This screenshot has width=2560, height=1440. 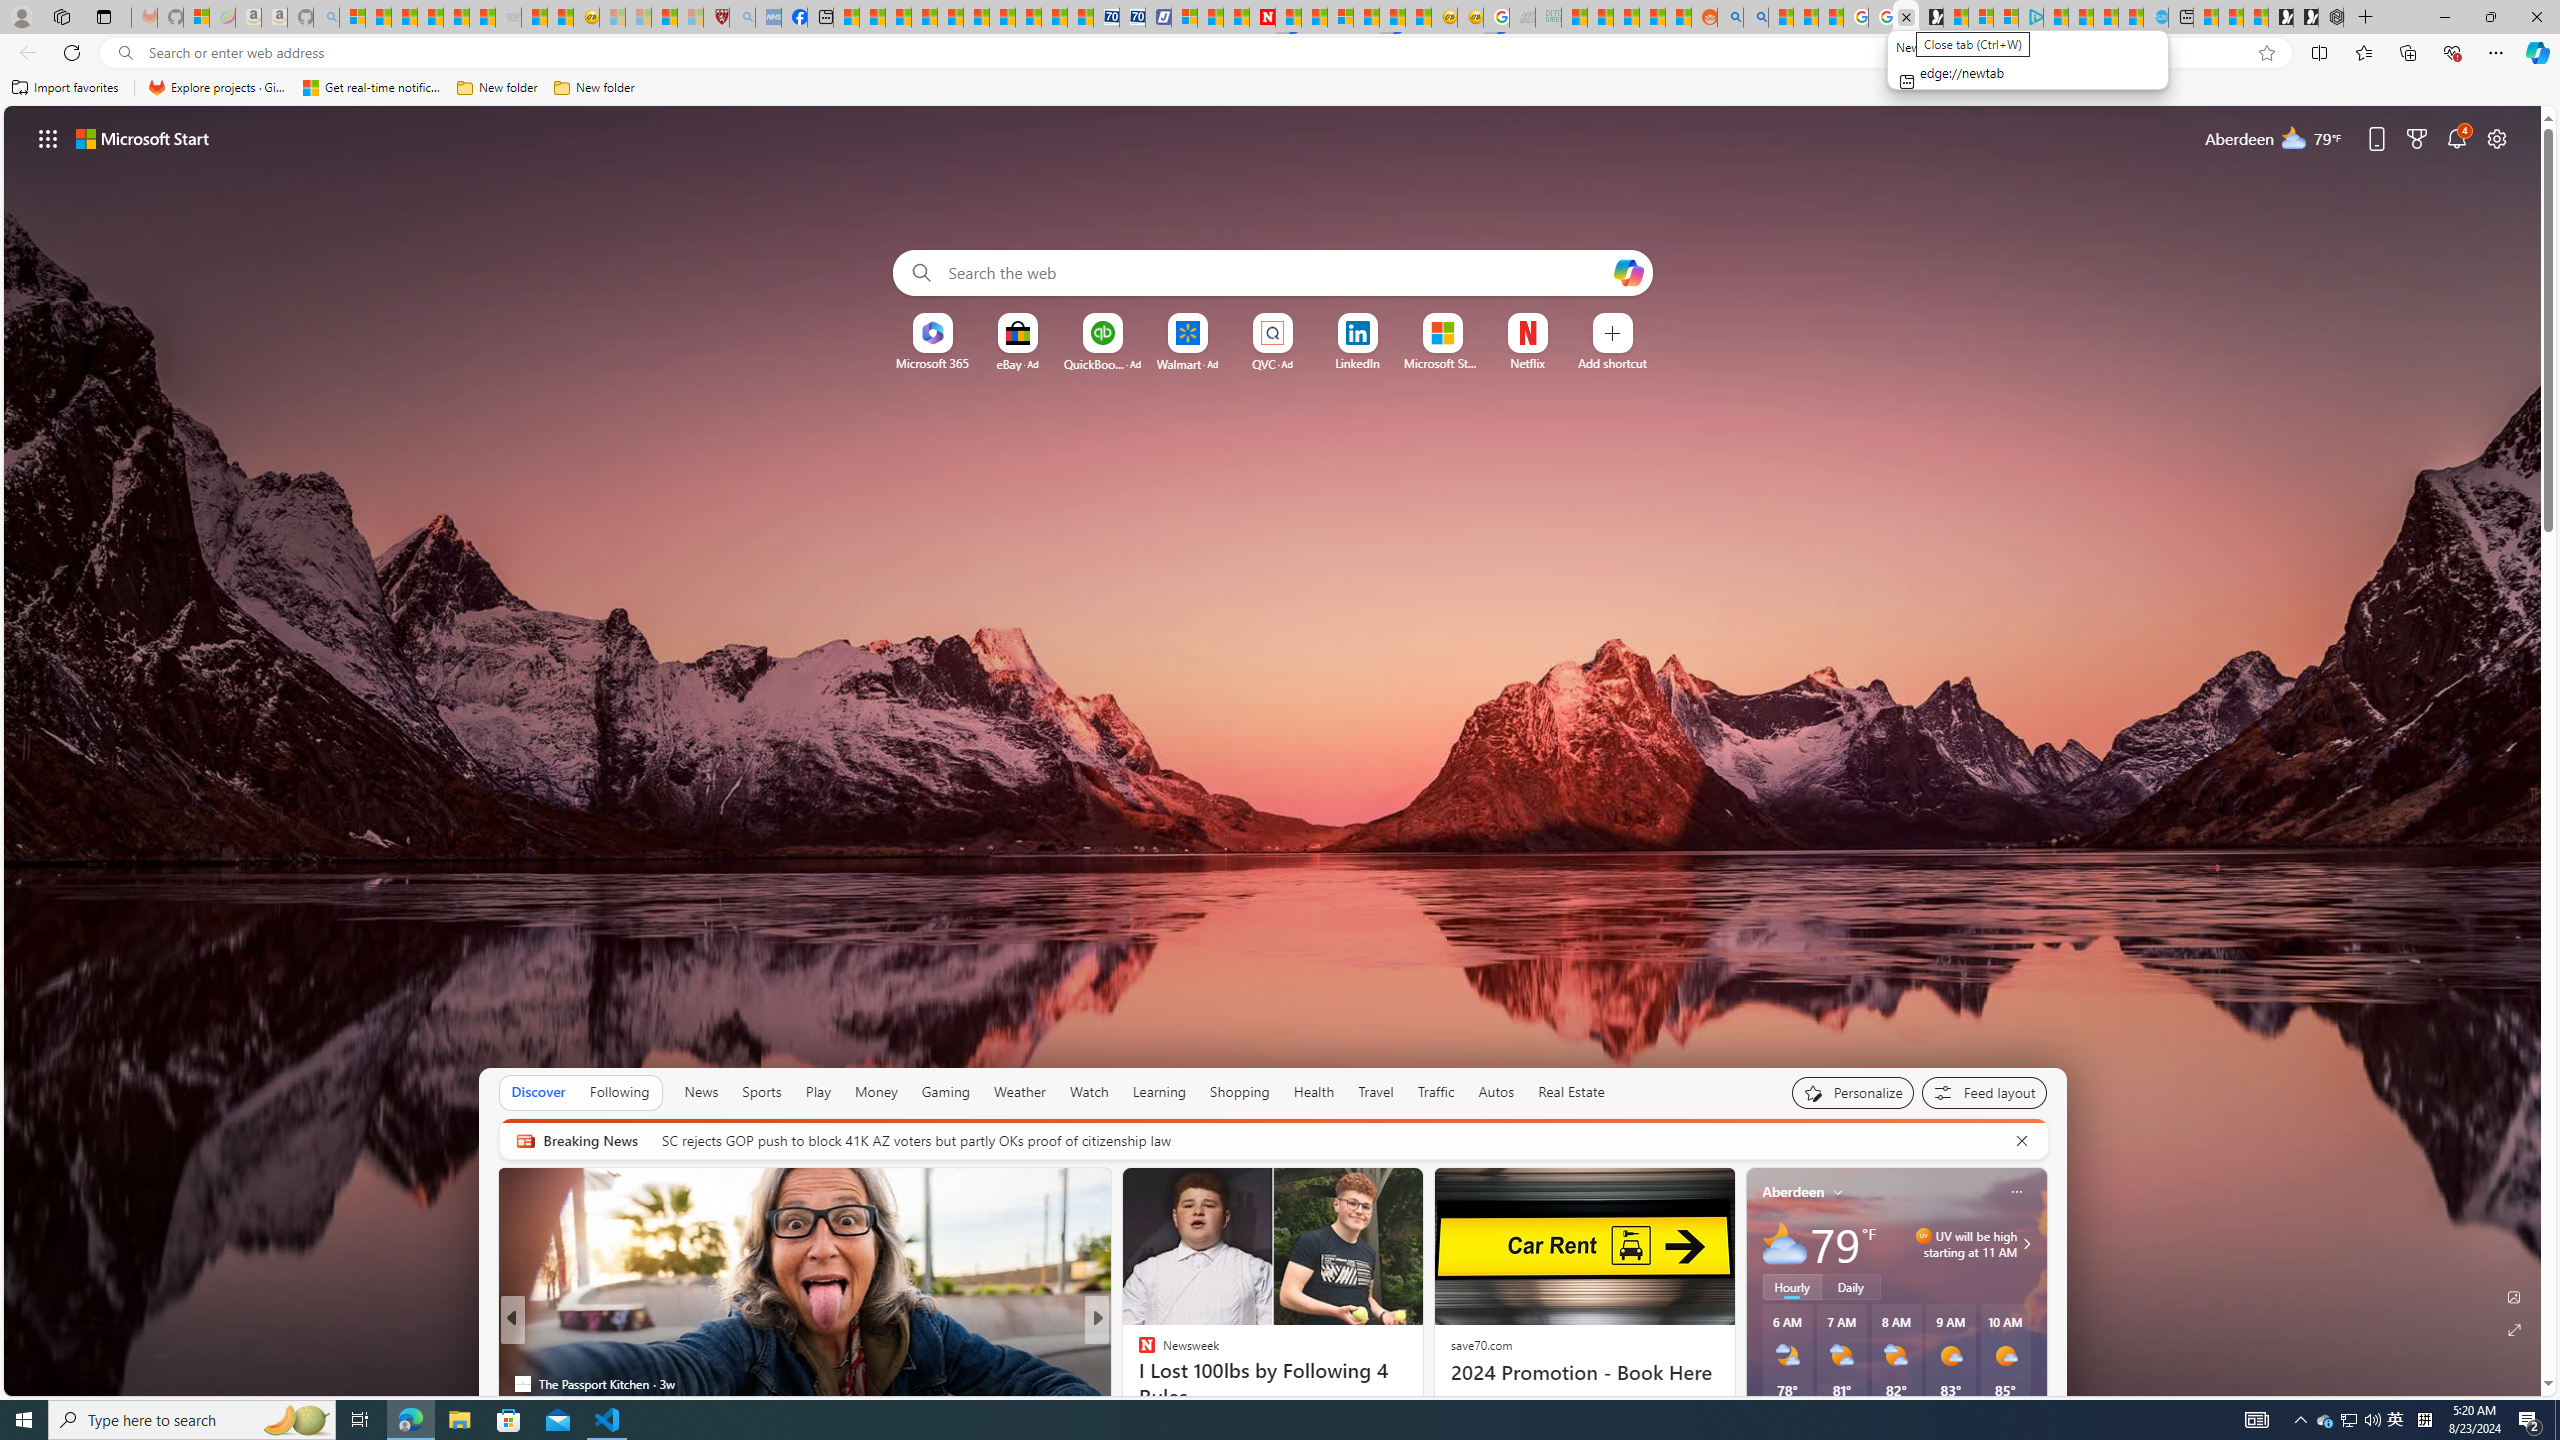 What do you see at coordinates (2416, 138) in the screenshot?
I see `Microsoft rewards` at bounding box center [2416, 138].